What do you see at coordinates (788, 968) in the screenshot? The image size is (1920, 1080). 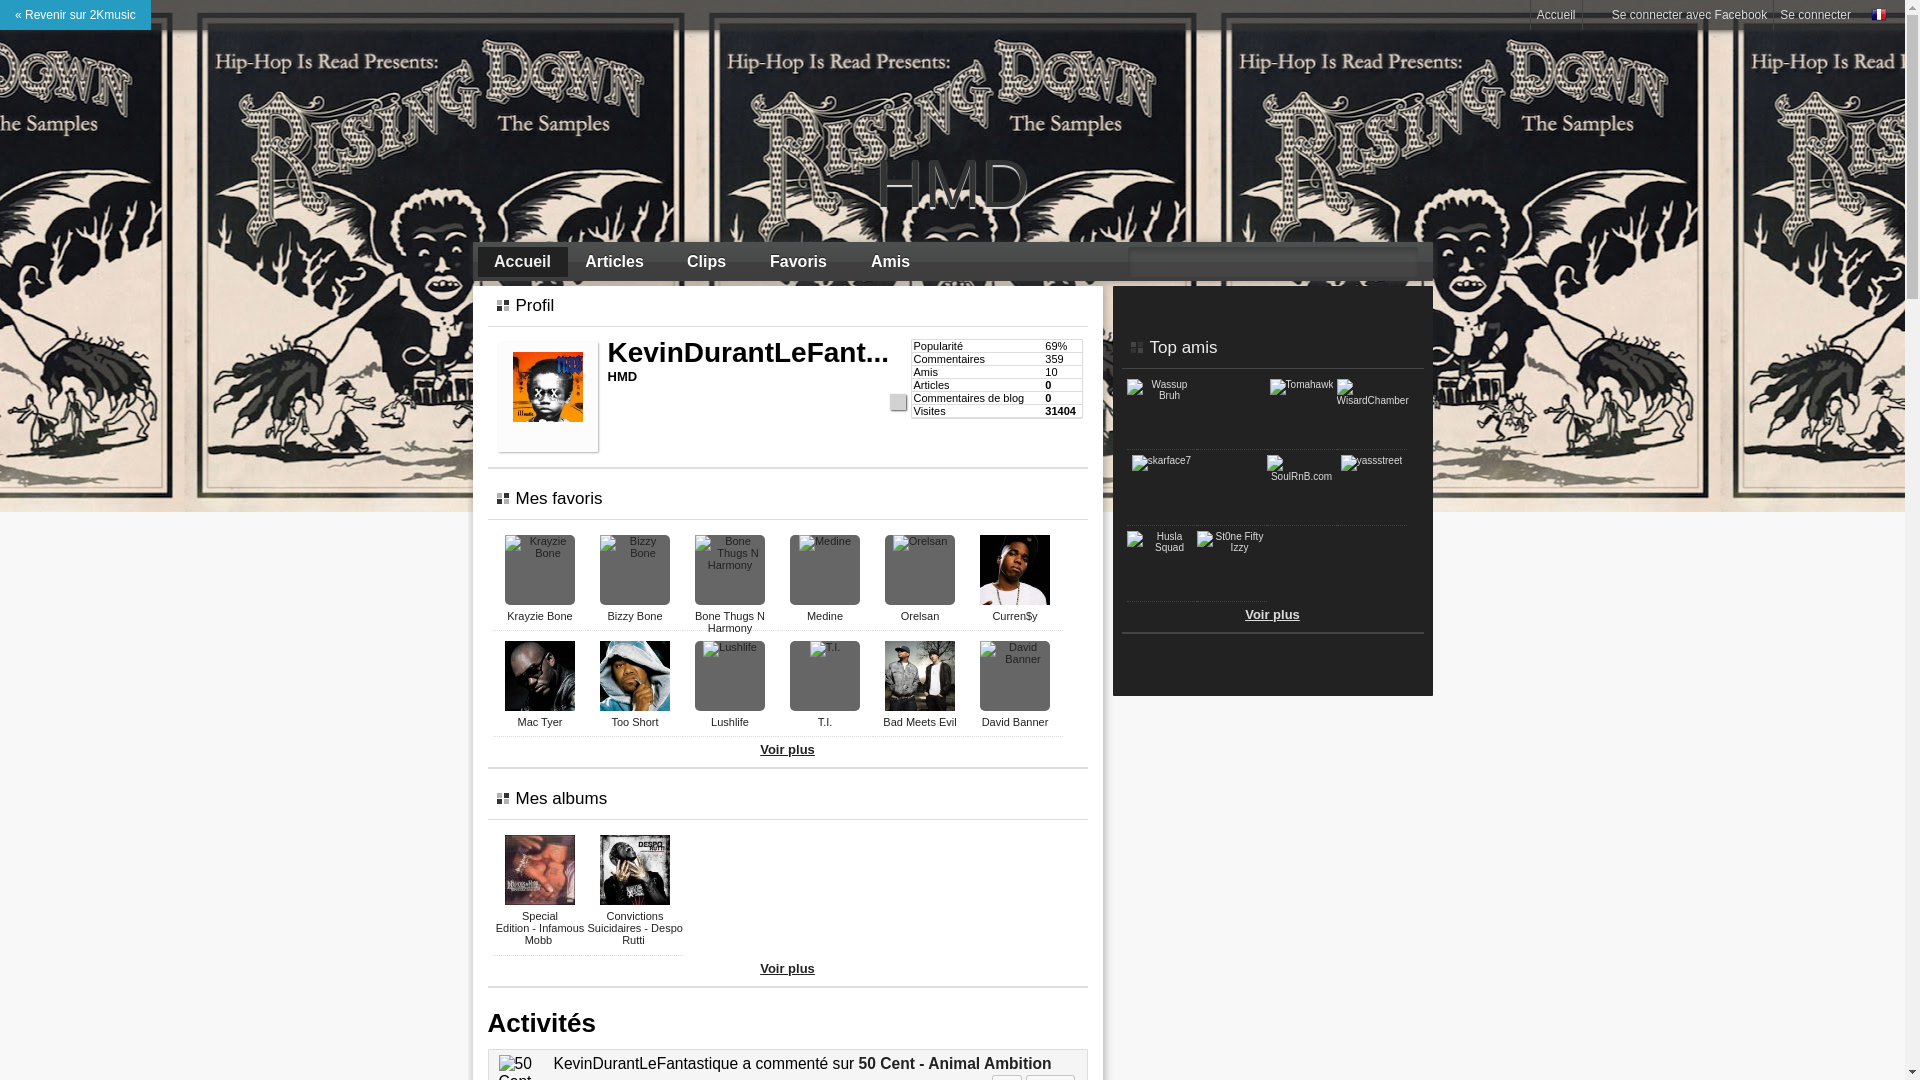 I see `Voir plus` at bounding box center [788, 968].